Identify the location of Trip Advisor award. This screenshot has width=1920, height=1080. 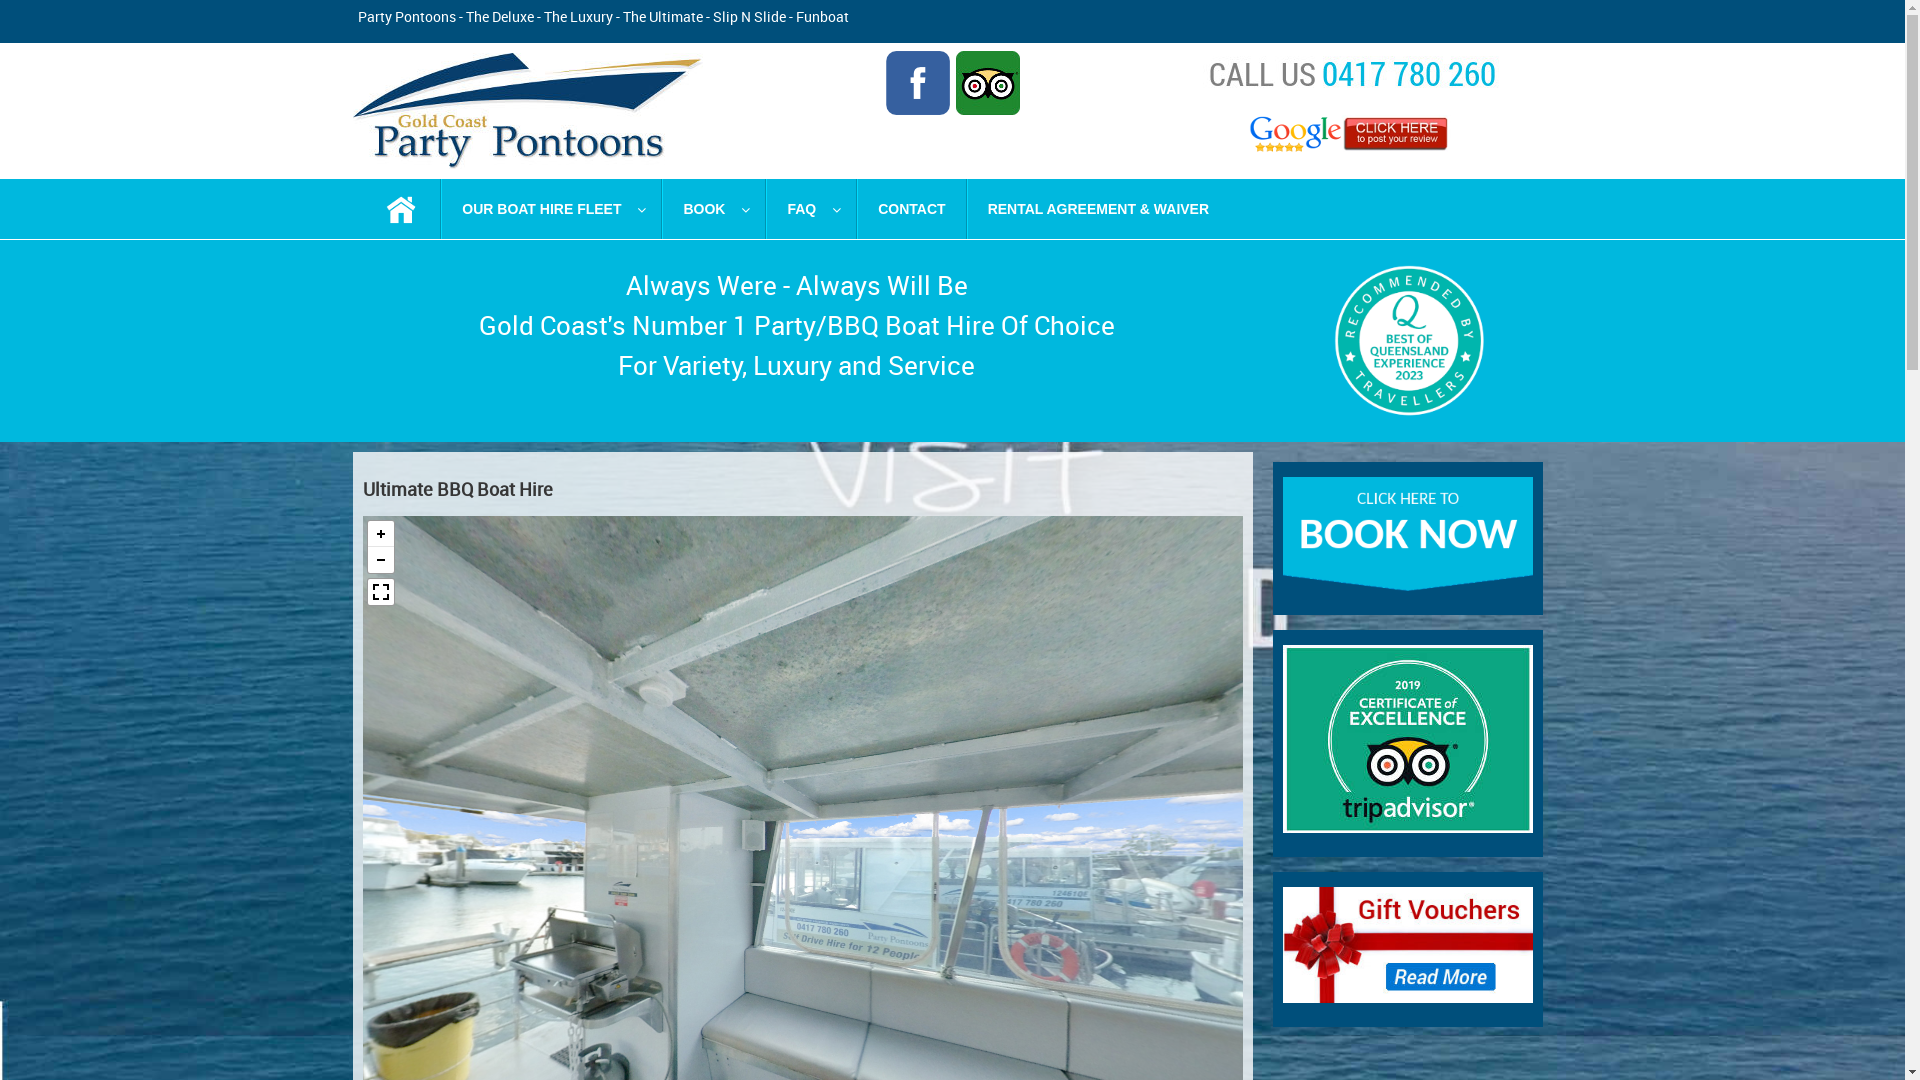
(1407, 739).